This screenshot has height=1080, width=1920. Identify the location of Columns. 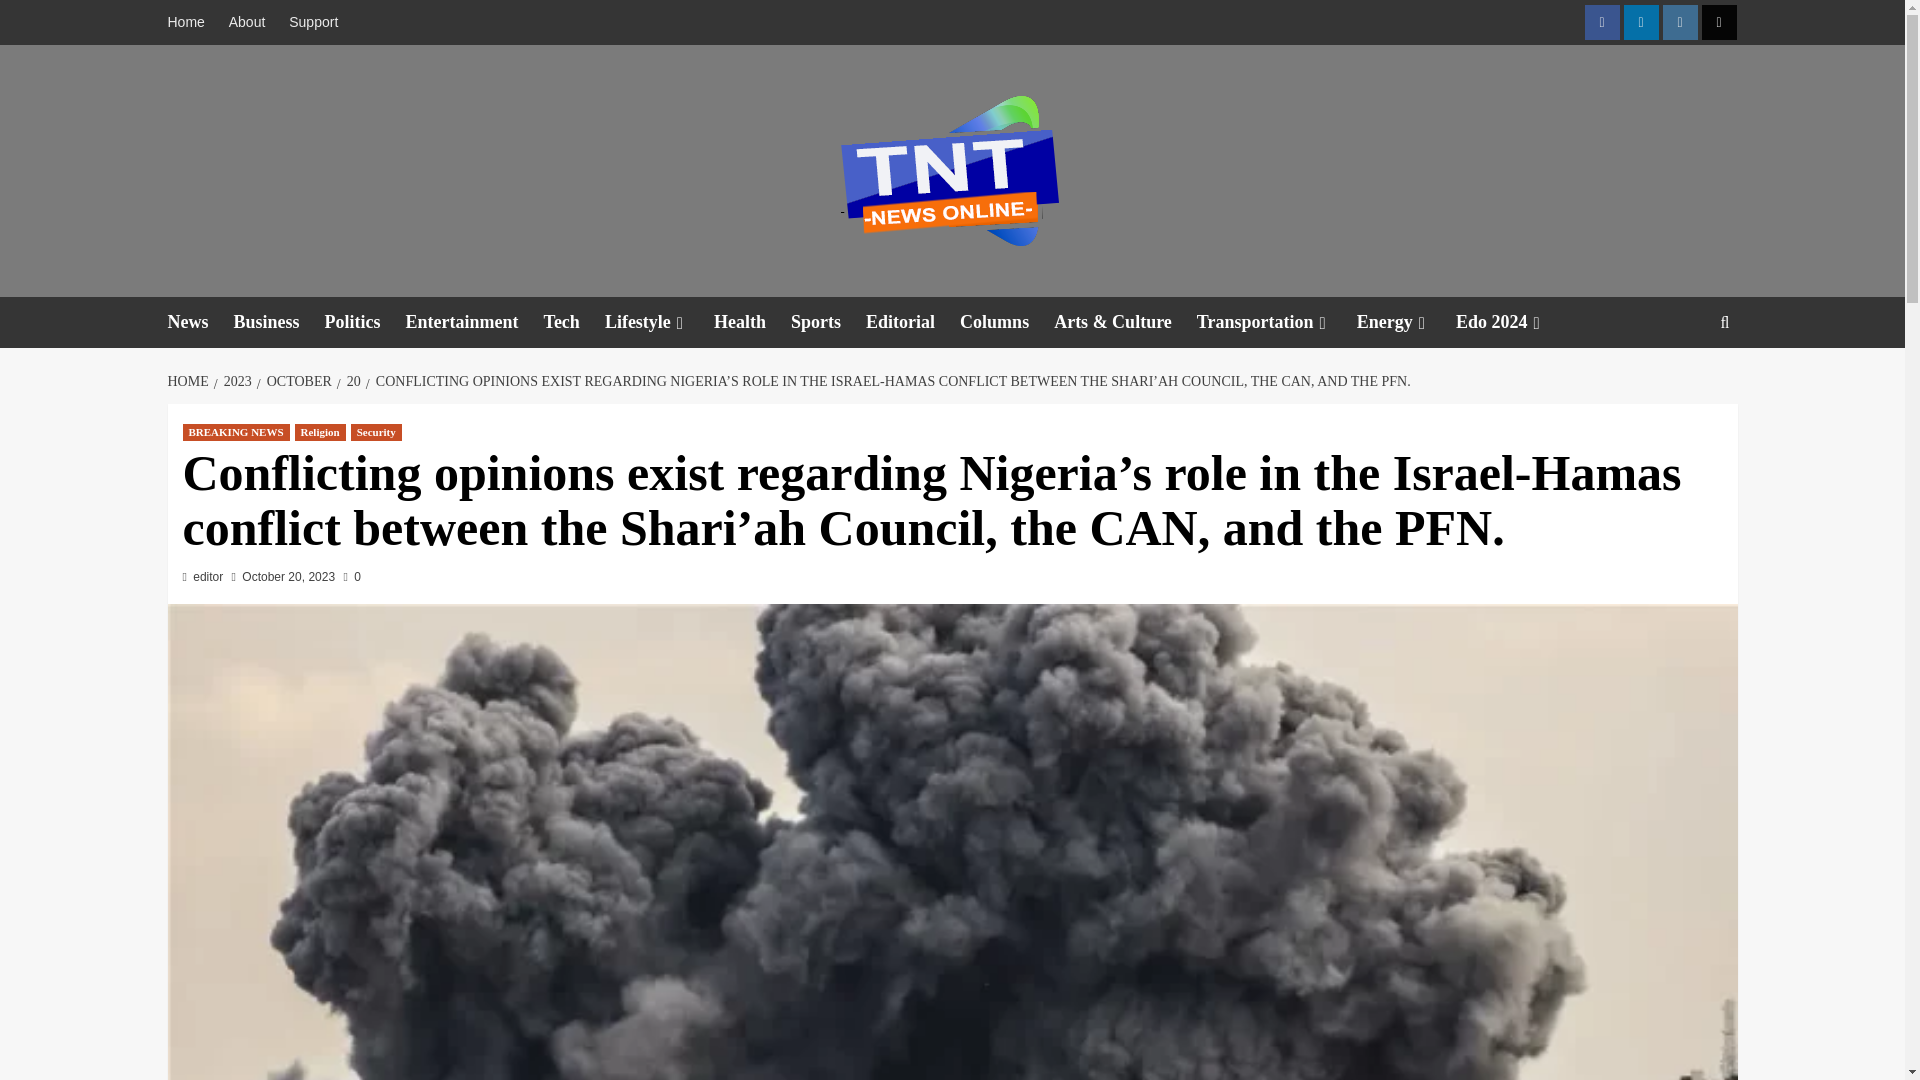
(1007, 322).